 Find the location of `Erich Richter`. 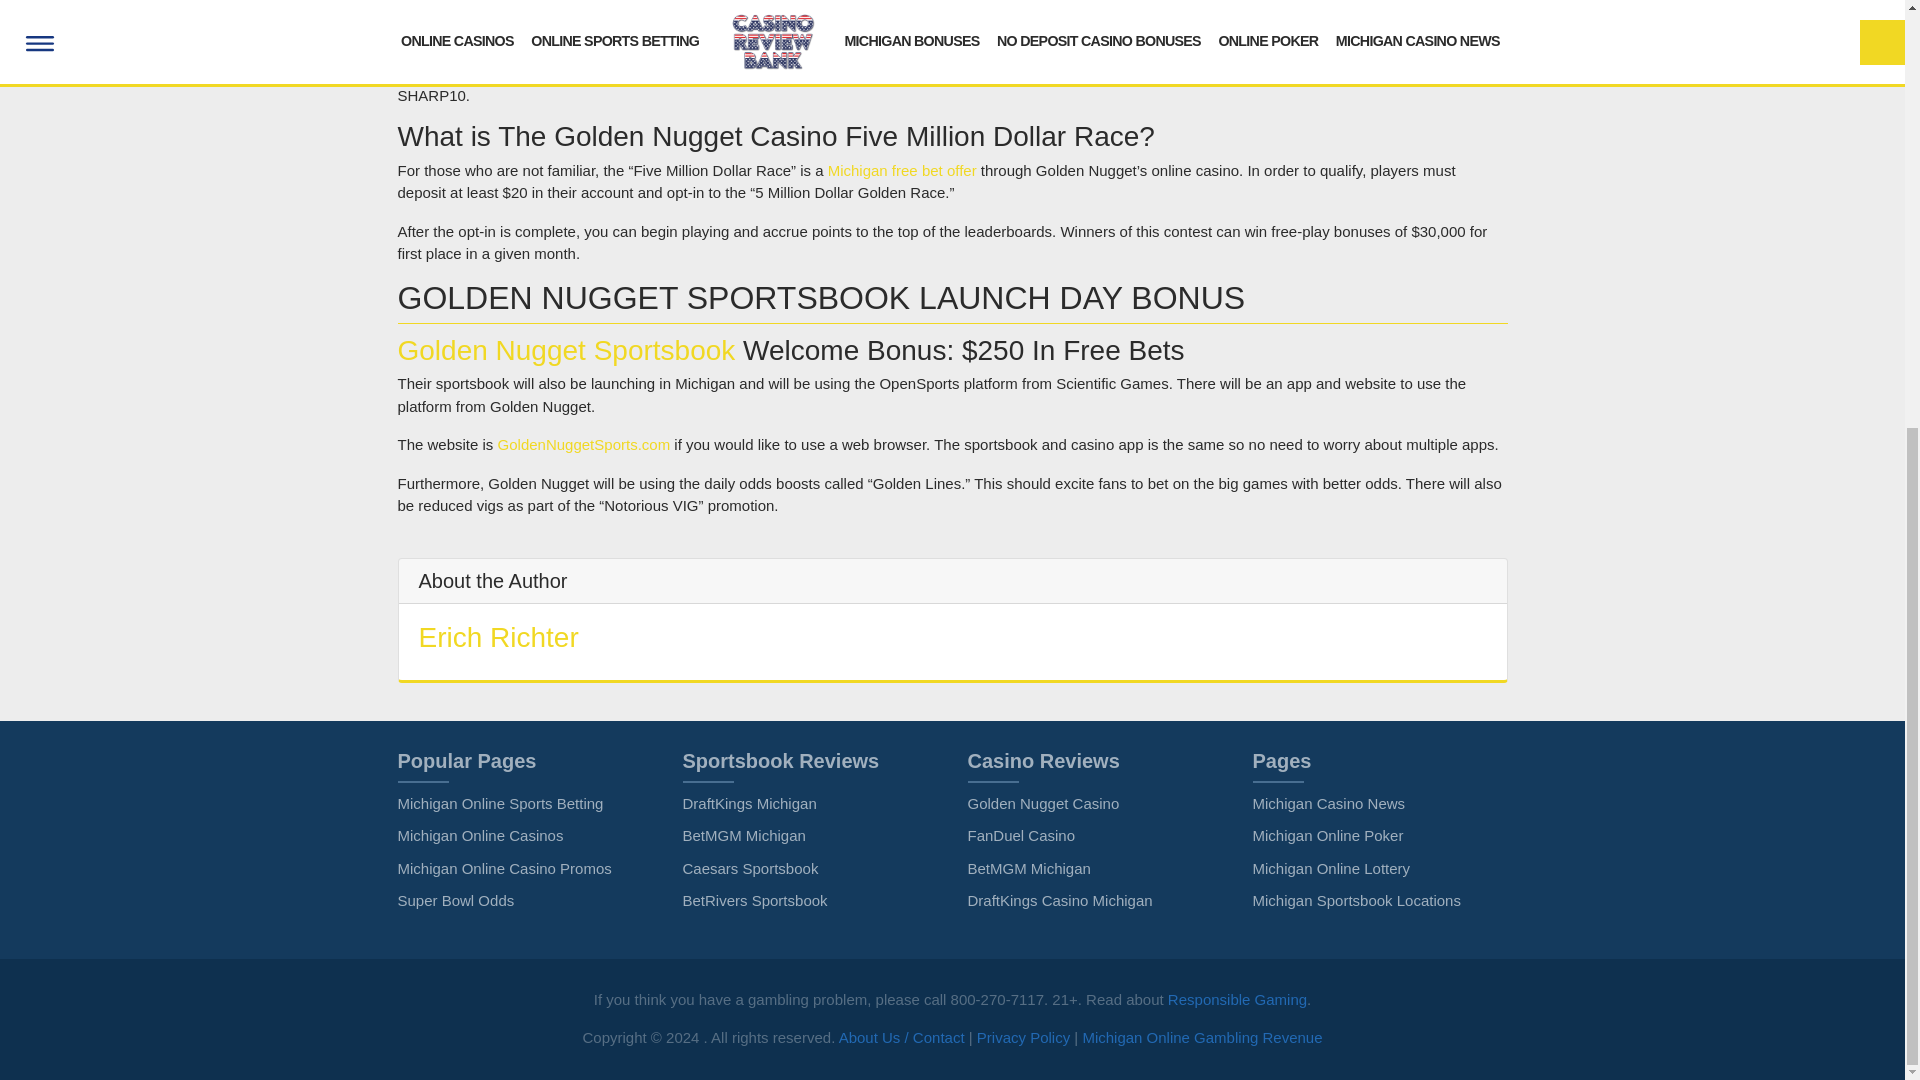

Erich Richter is located at coordinates (498, 638).